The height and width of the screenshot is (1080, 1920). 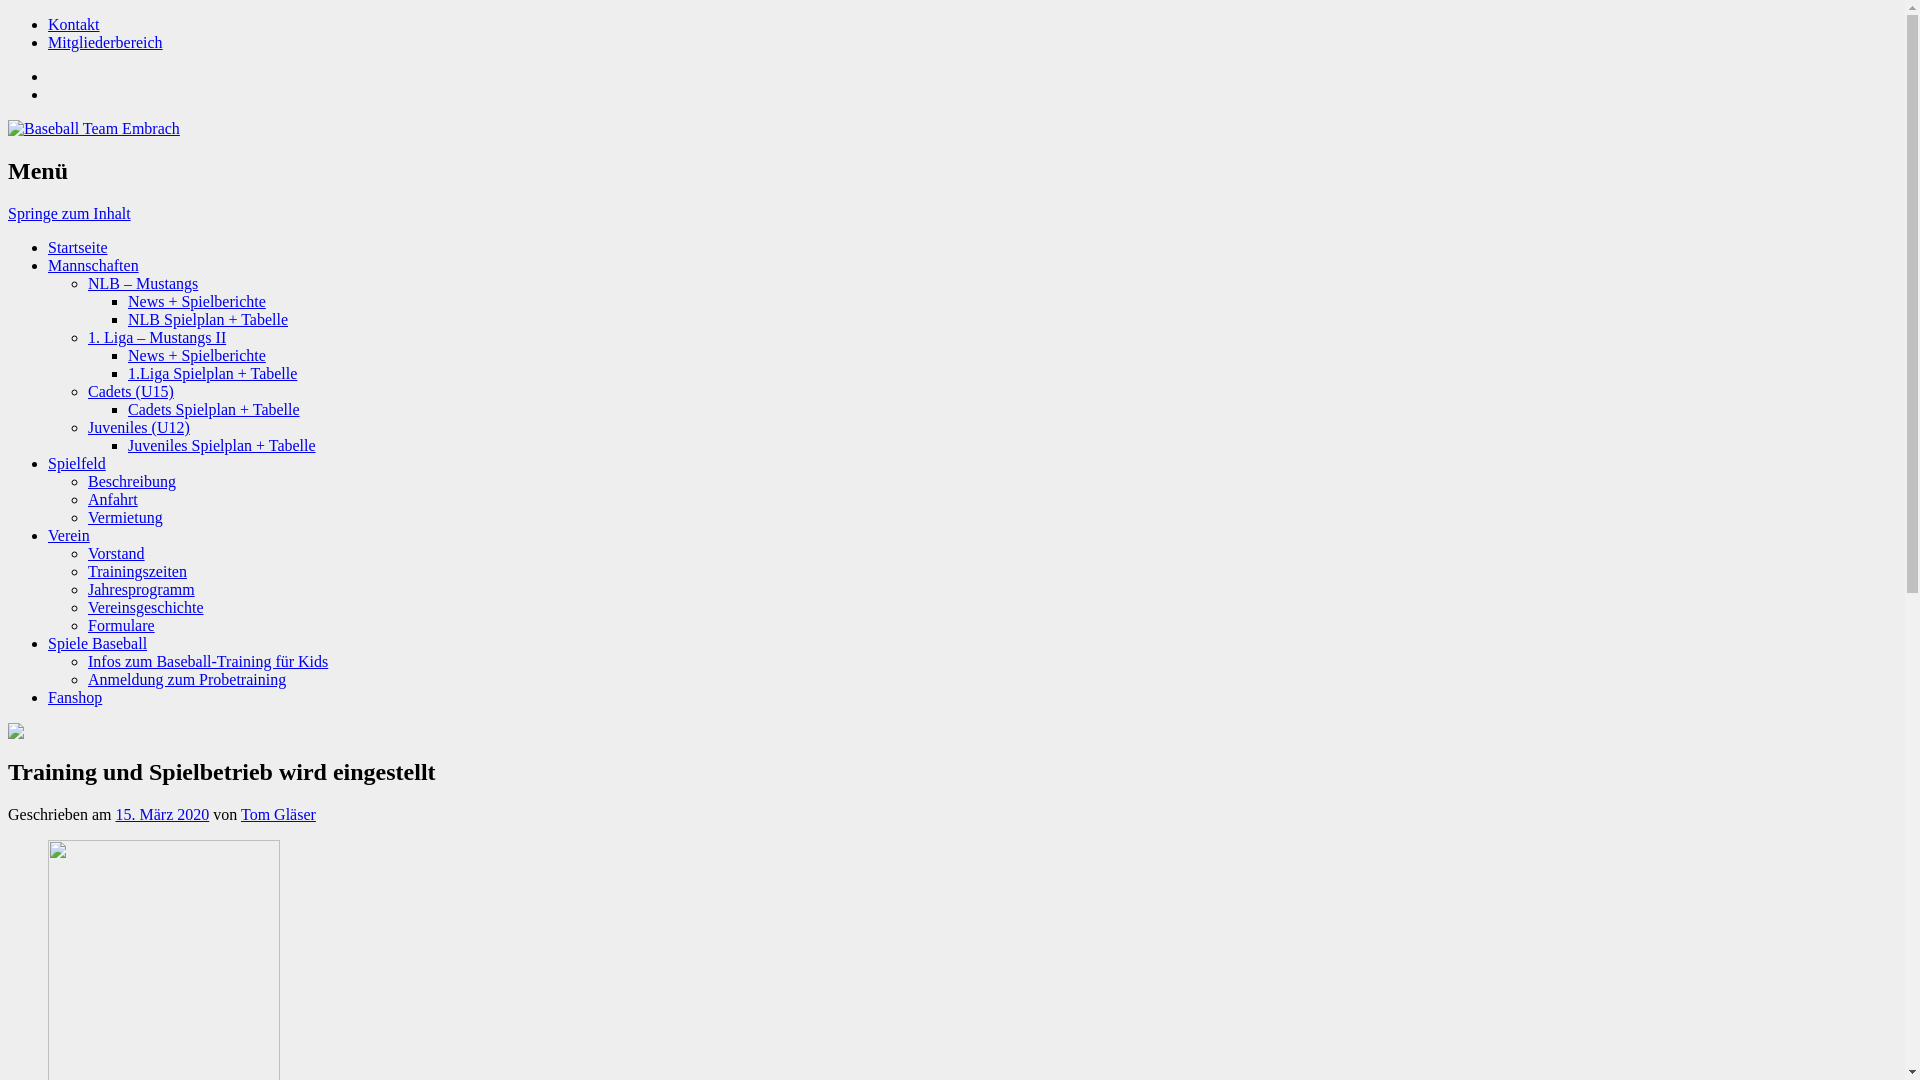 What do you see at coordinates (488, 129) in the screenshot?
I see `Baseball Team Embrach` at bounding box center [488, 129].